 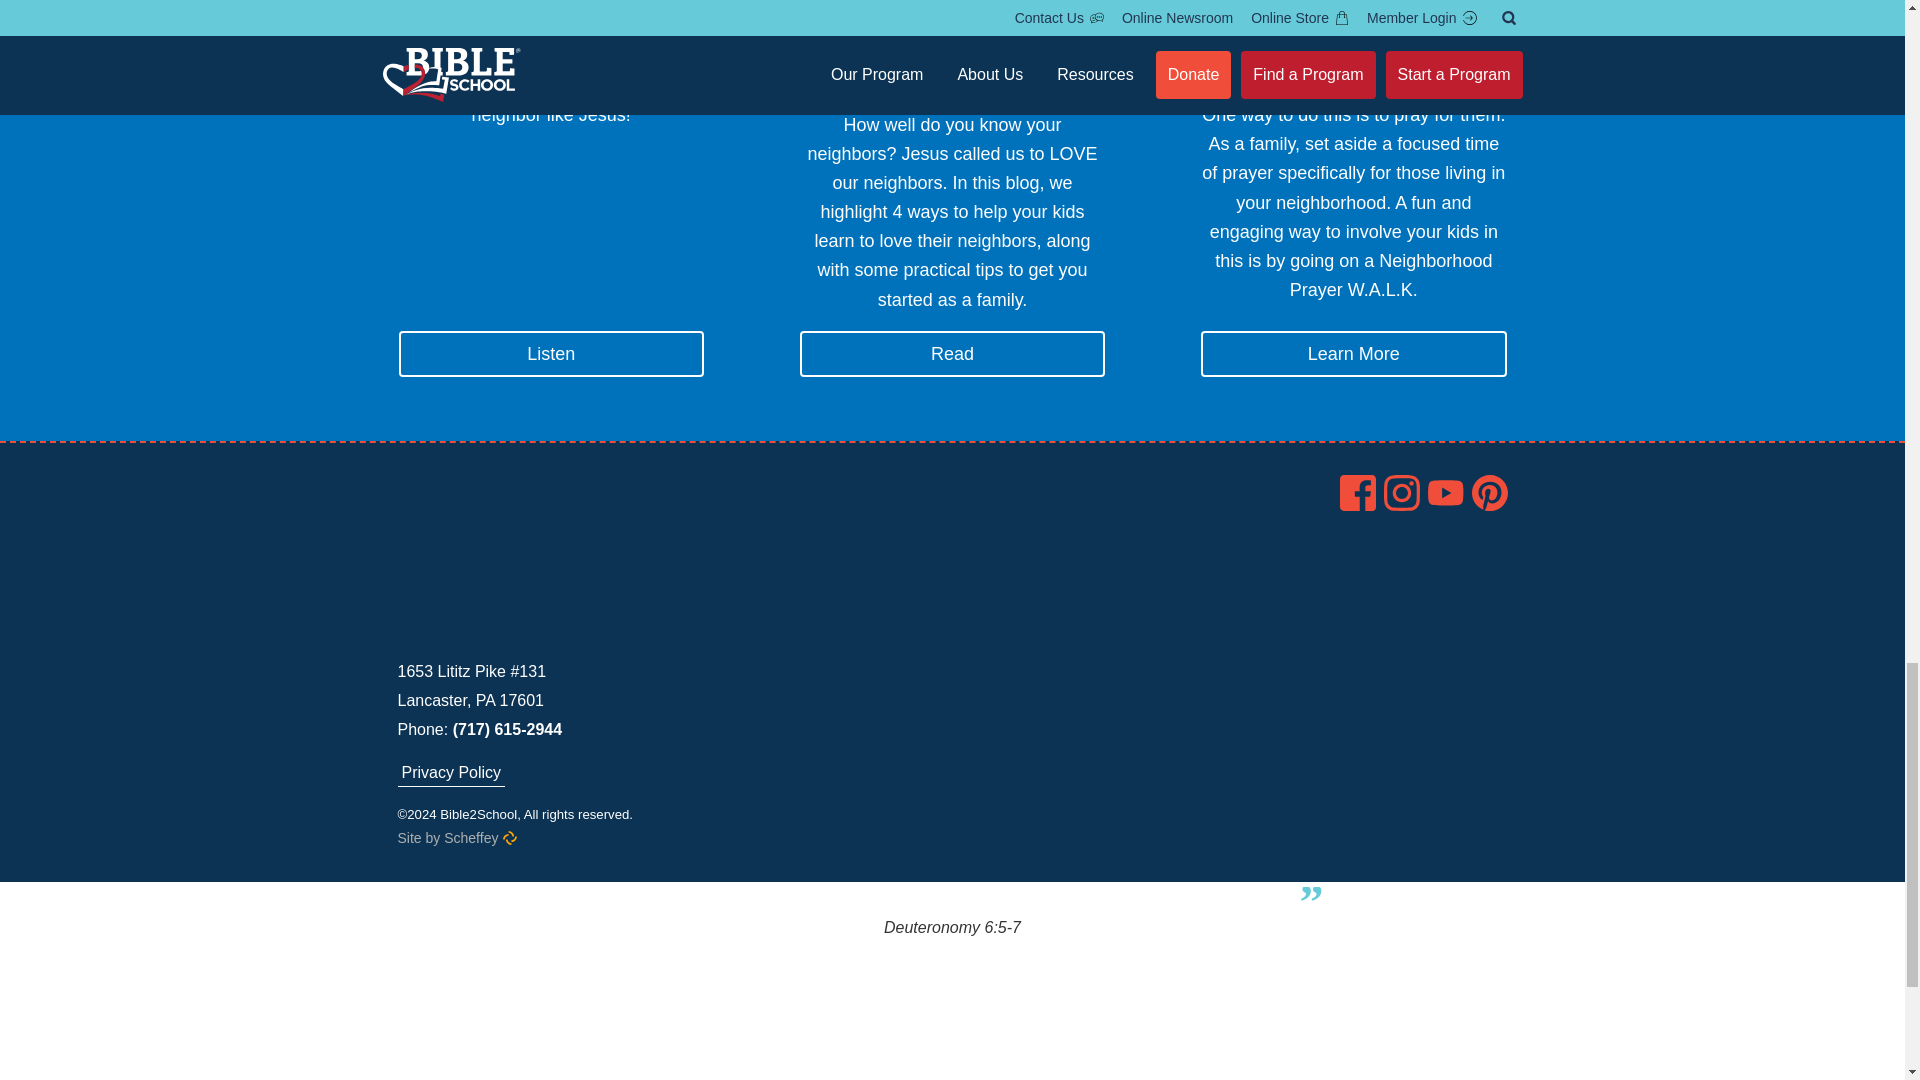 What do you see at coordinates (952, 353) in the screenshot?
I see `Read` at bounding box center [952, 353].